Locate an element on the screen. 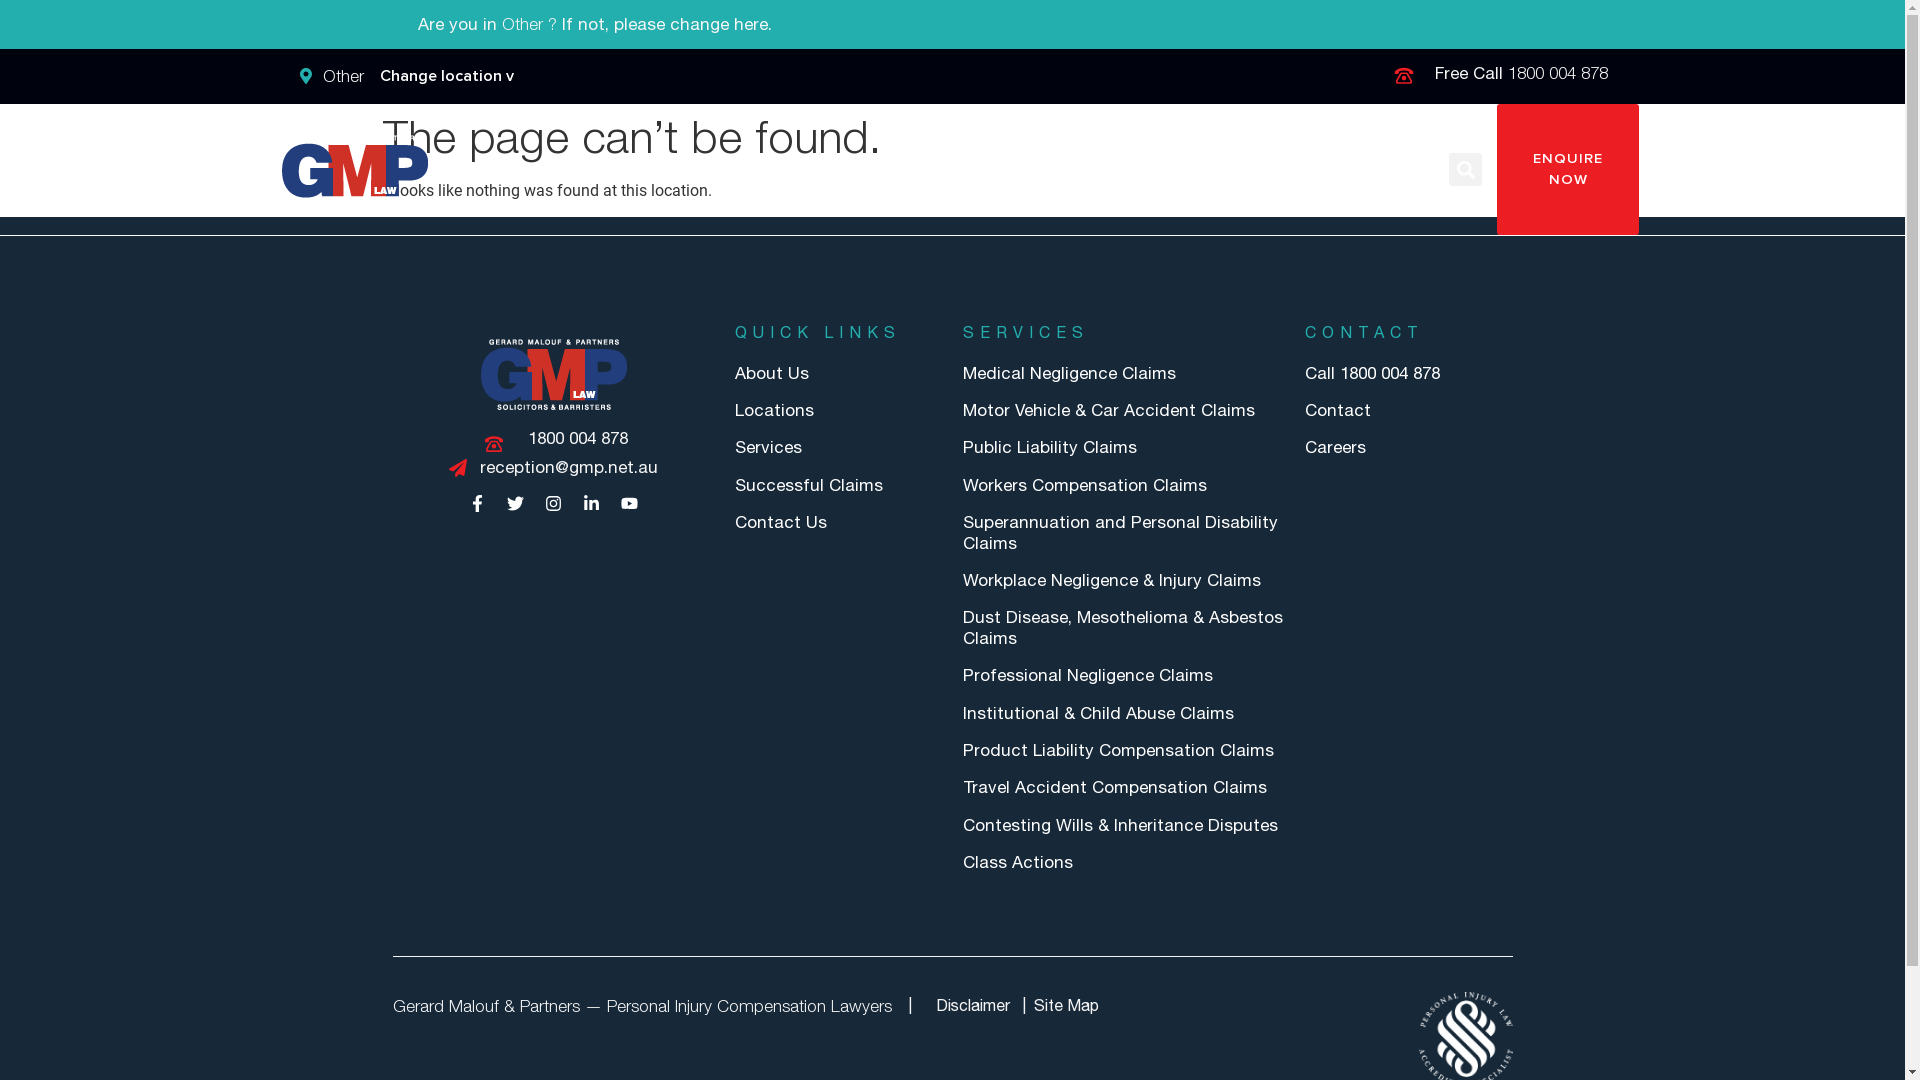 The width and height of the screenshot is (1920, 1080). Class Actions is located at coordinates (618, 170).